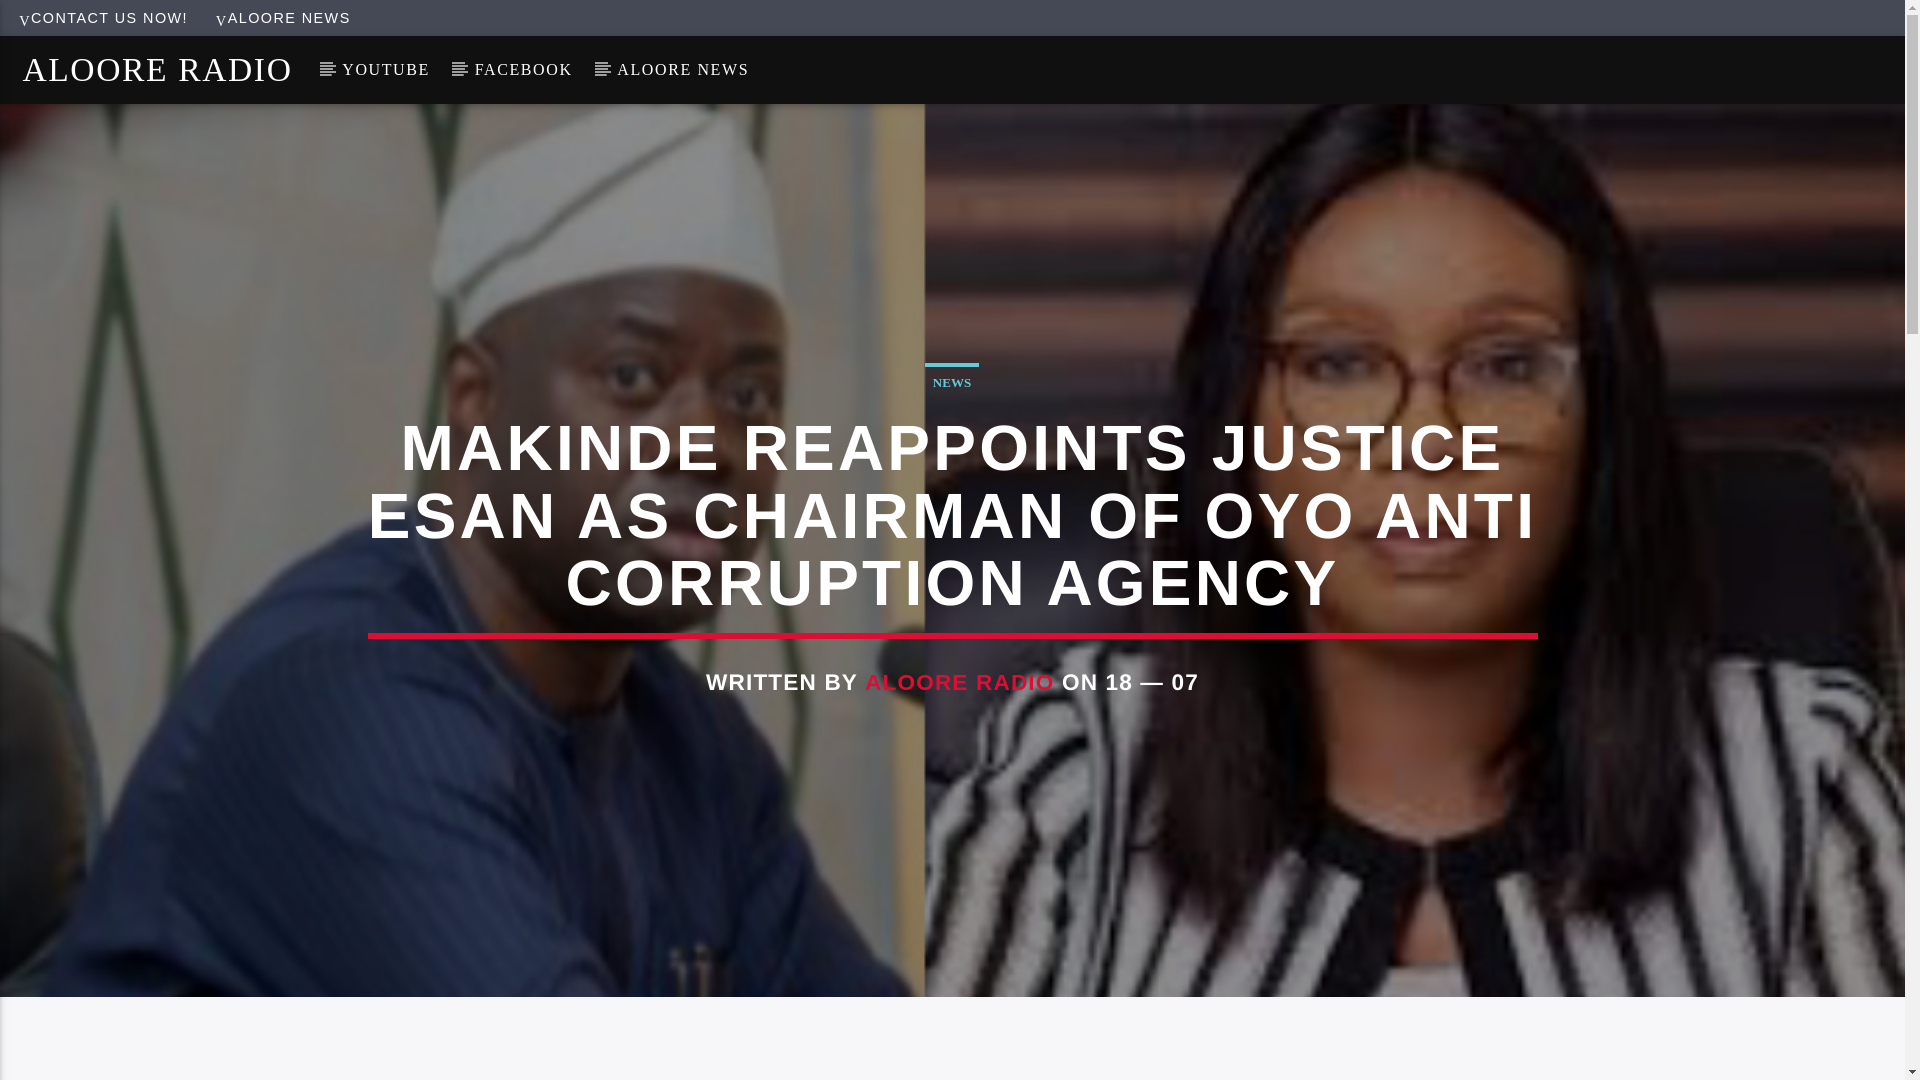 This screenshot has width=1920, height=1080. What do you see at coordinates (103, 17) in the screenshot?
I see `CONTACT US NOW!` at bounding box center [103, 17].